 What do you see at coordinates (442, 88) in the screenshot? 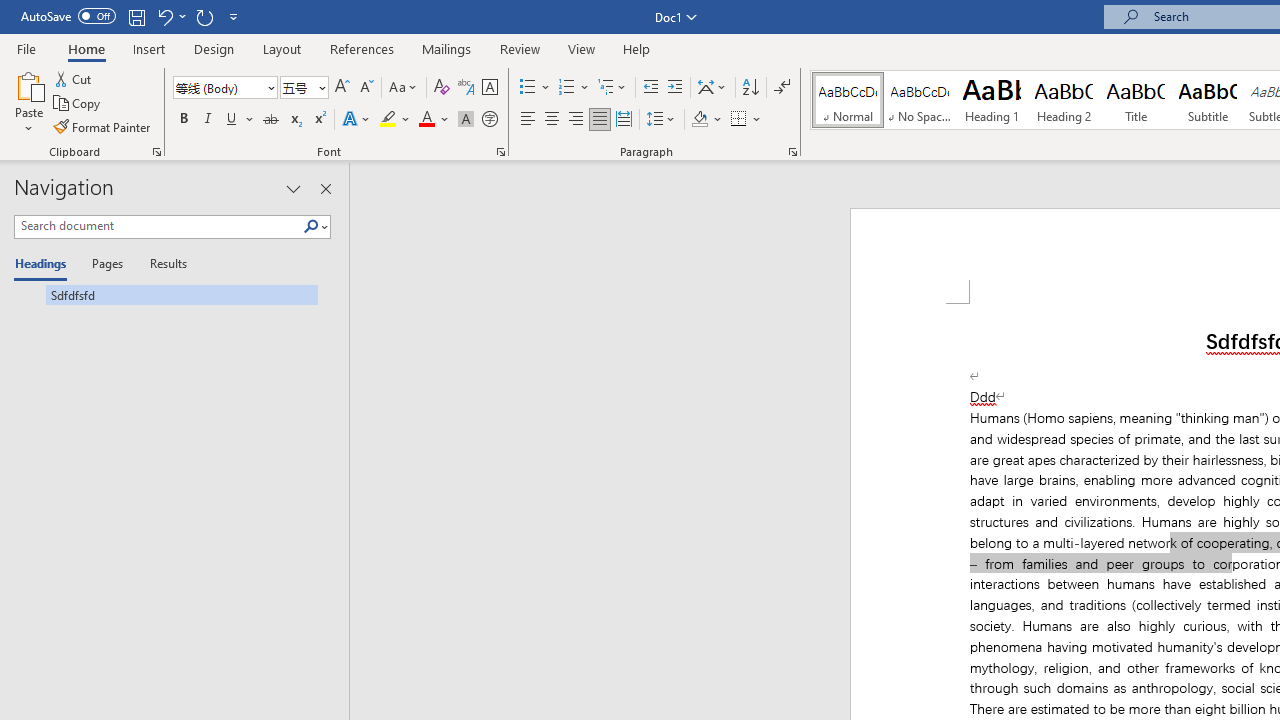
I see `Clear Formatting` at bounding box center [442, 88].